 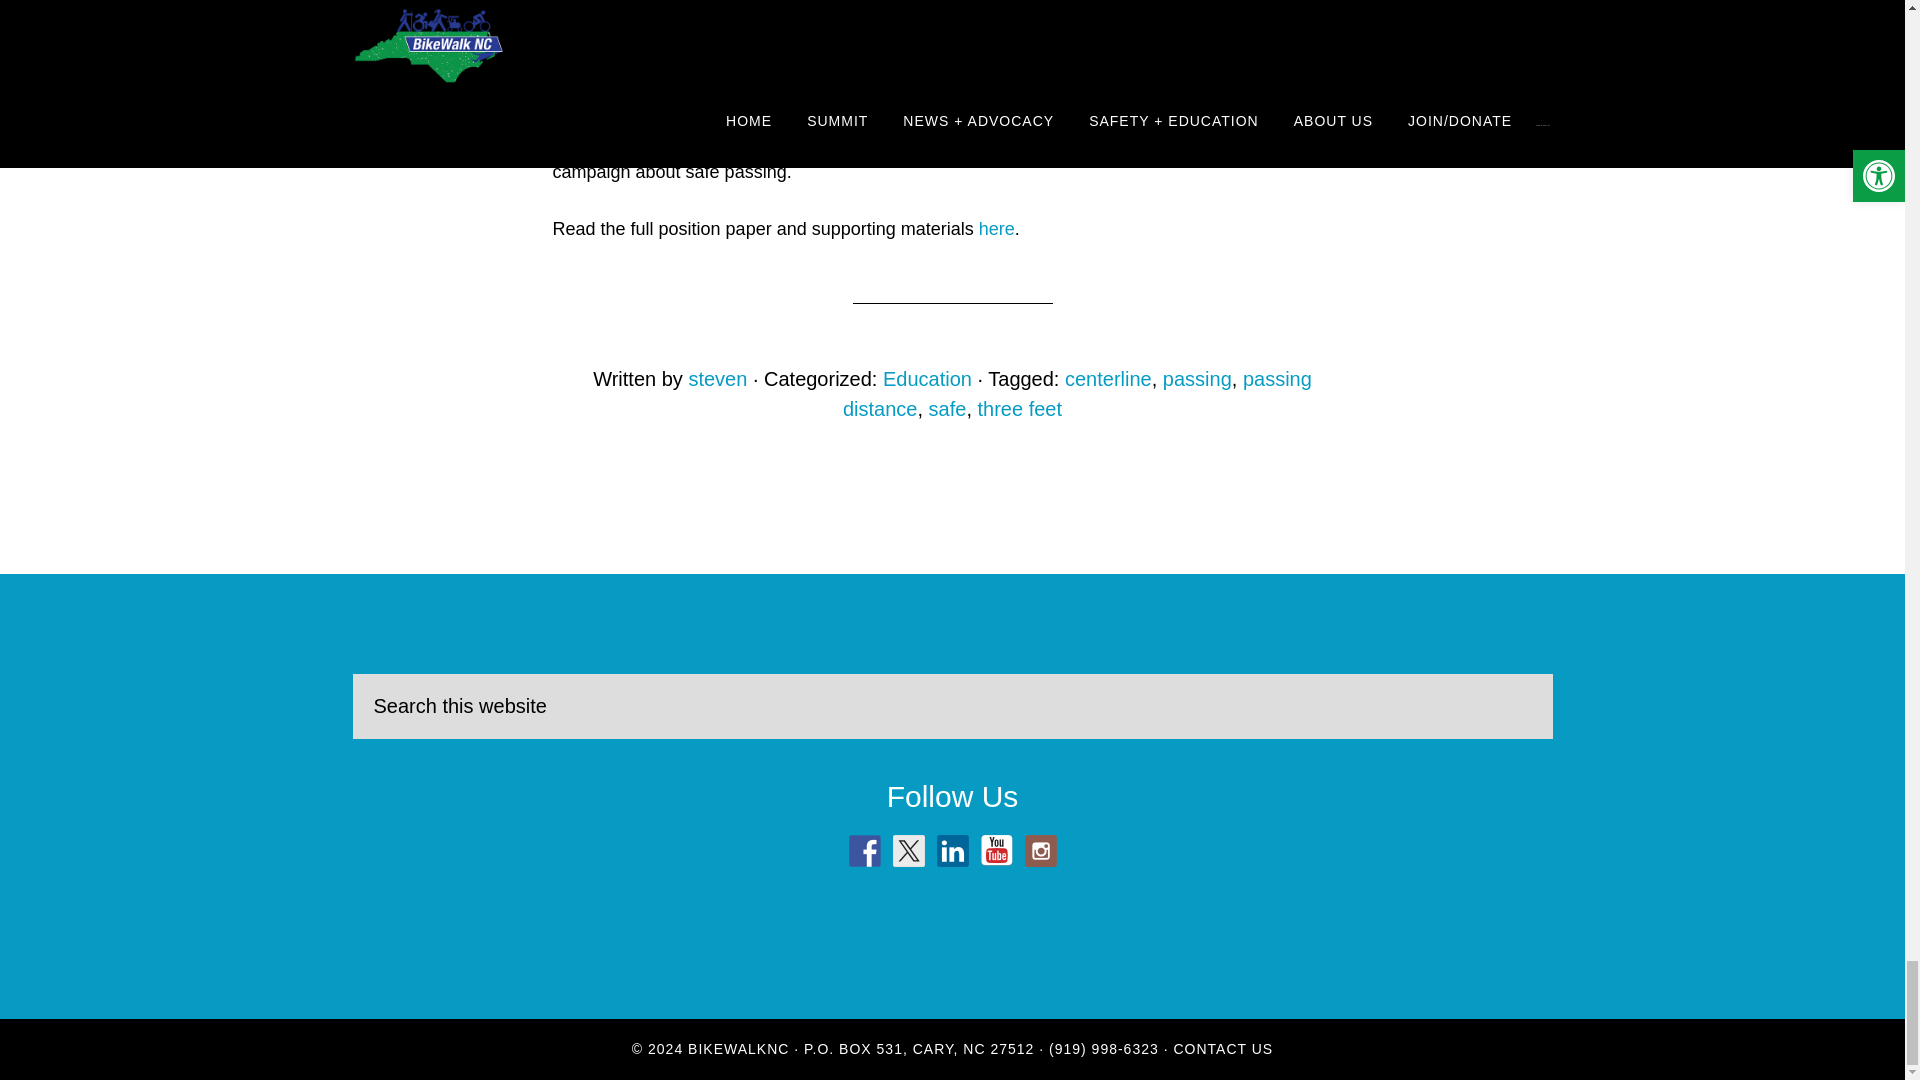 What do you see at coordinates (864, 850) in the screenshot?
I see `Follow us on Facebook` at bounding box center [864, 850].